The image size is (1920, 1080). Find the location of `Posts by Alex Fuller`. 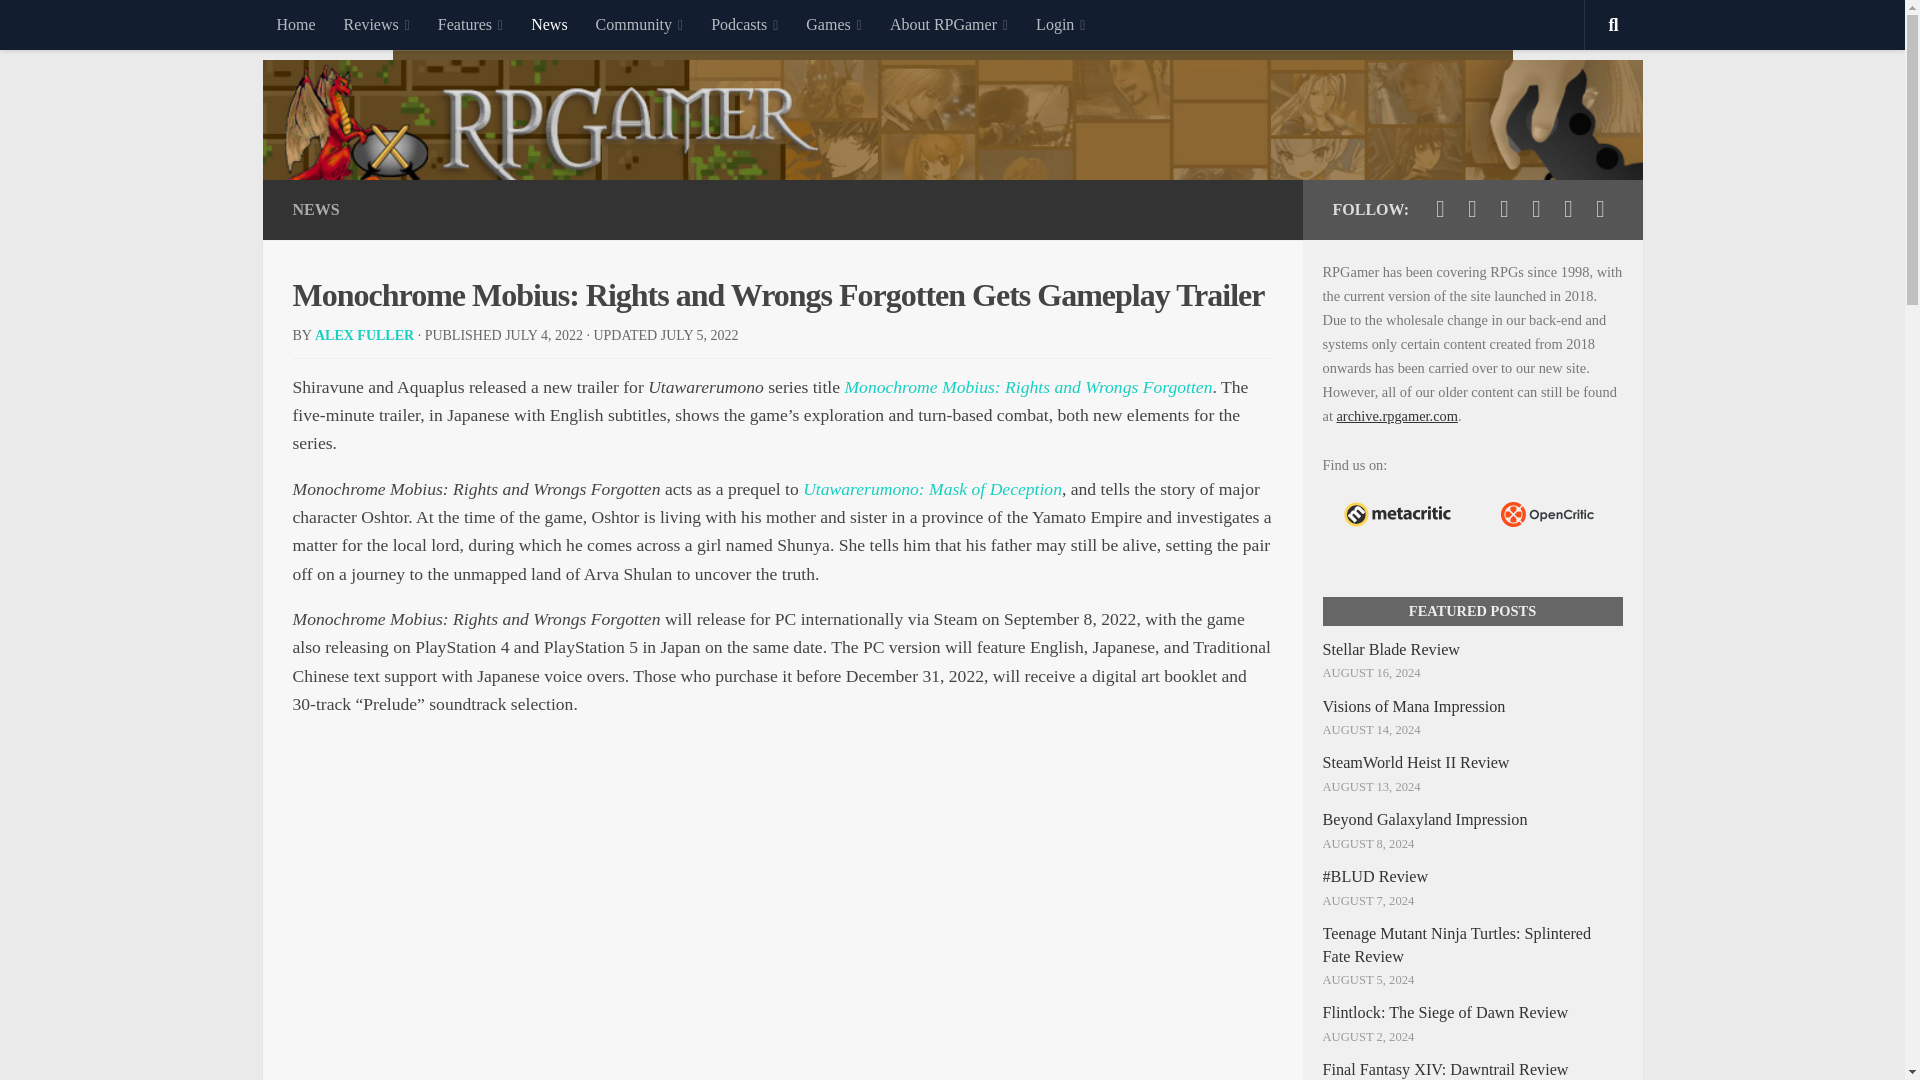

Posts by Alex Fuller is located at coordinates (364, 336).